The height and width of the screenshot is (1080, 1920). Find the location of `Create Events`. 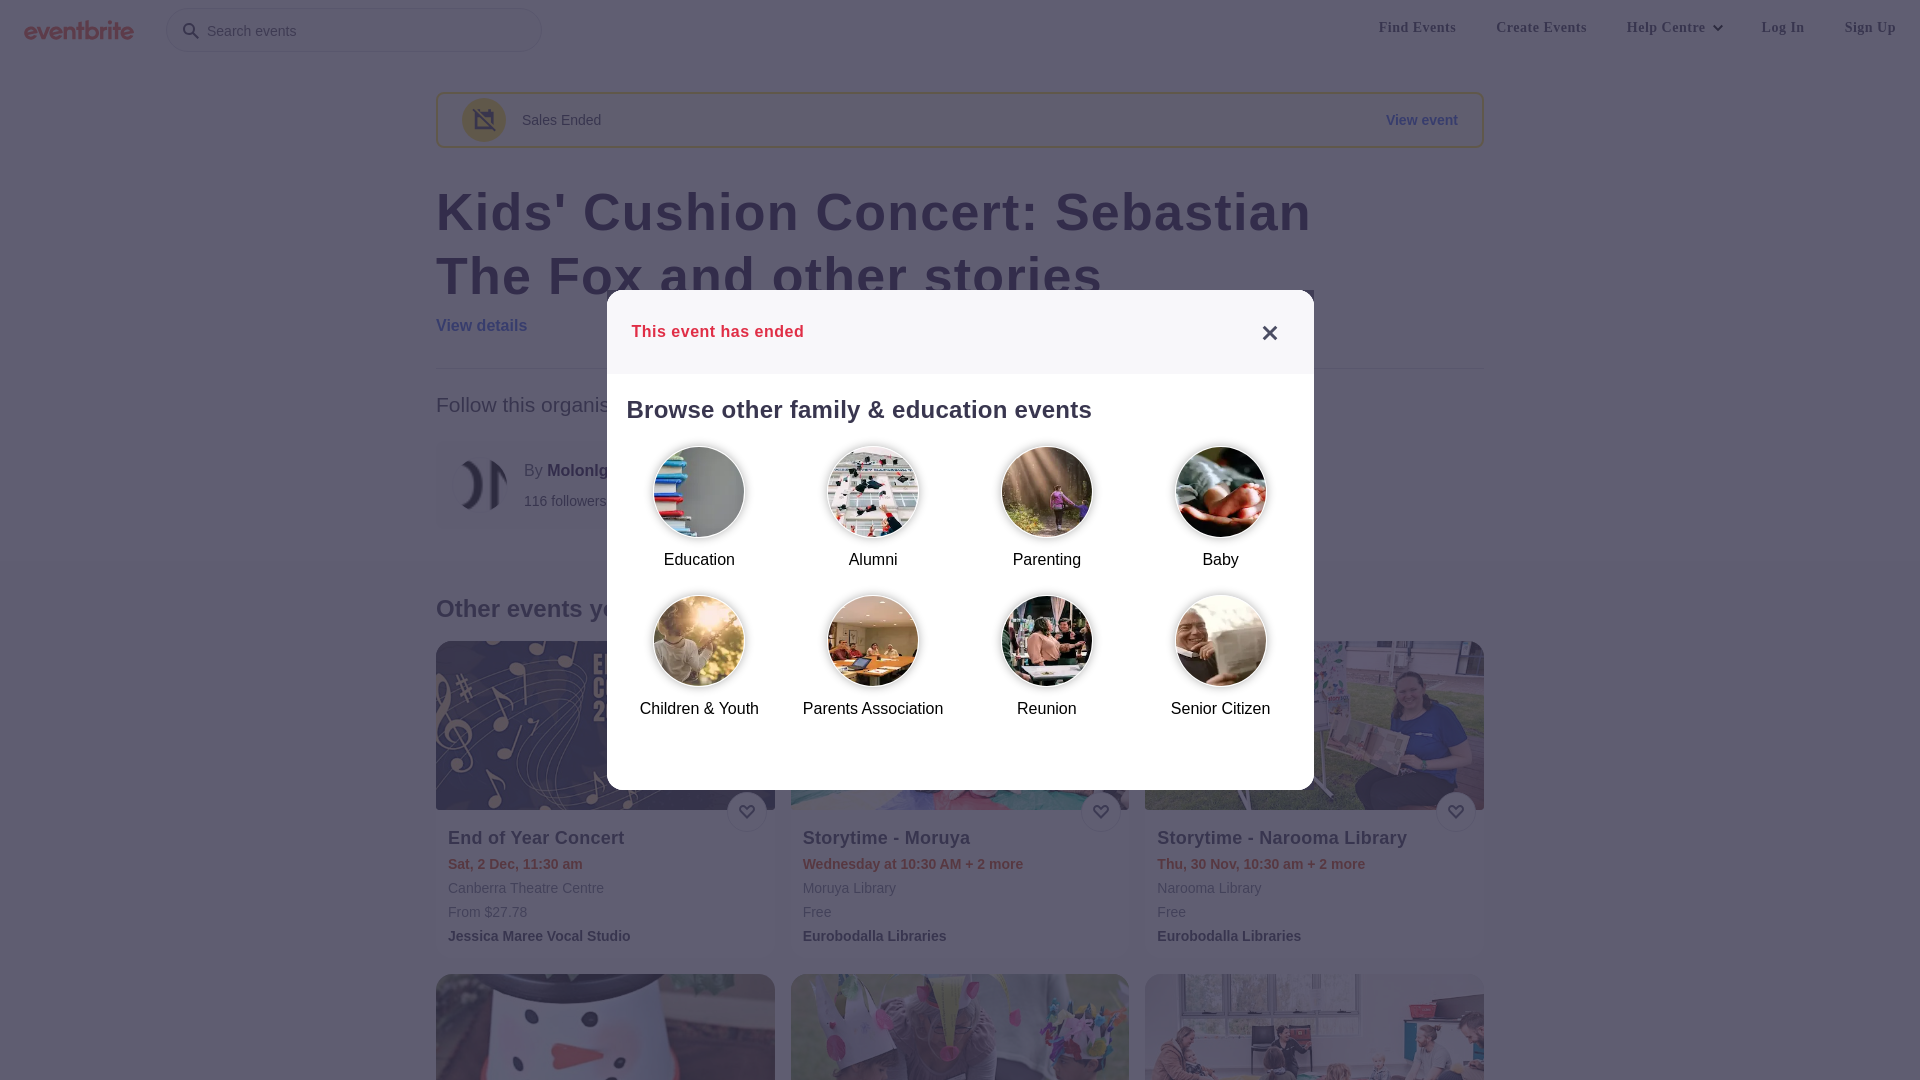

Create Events is located at coordinates (1542, 28).